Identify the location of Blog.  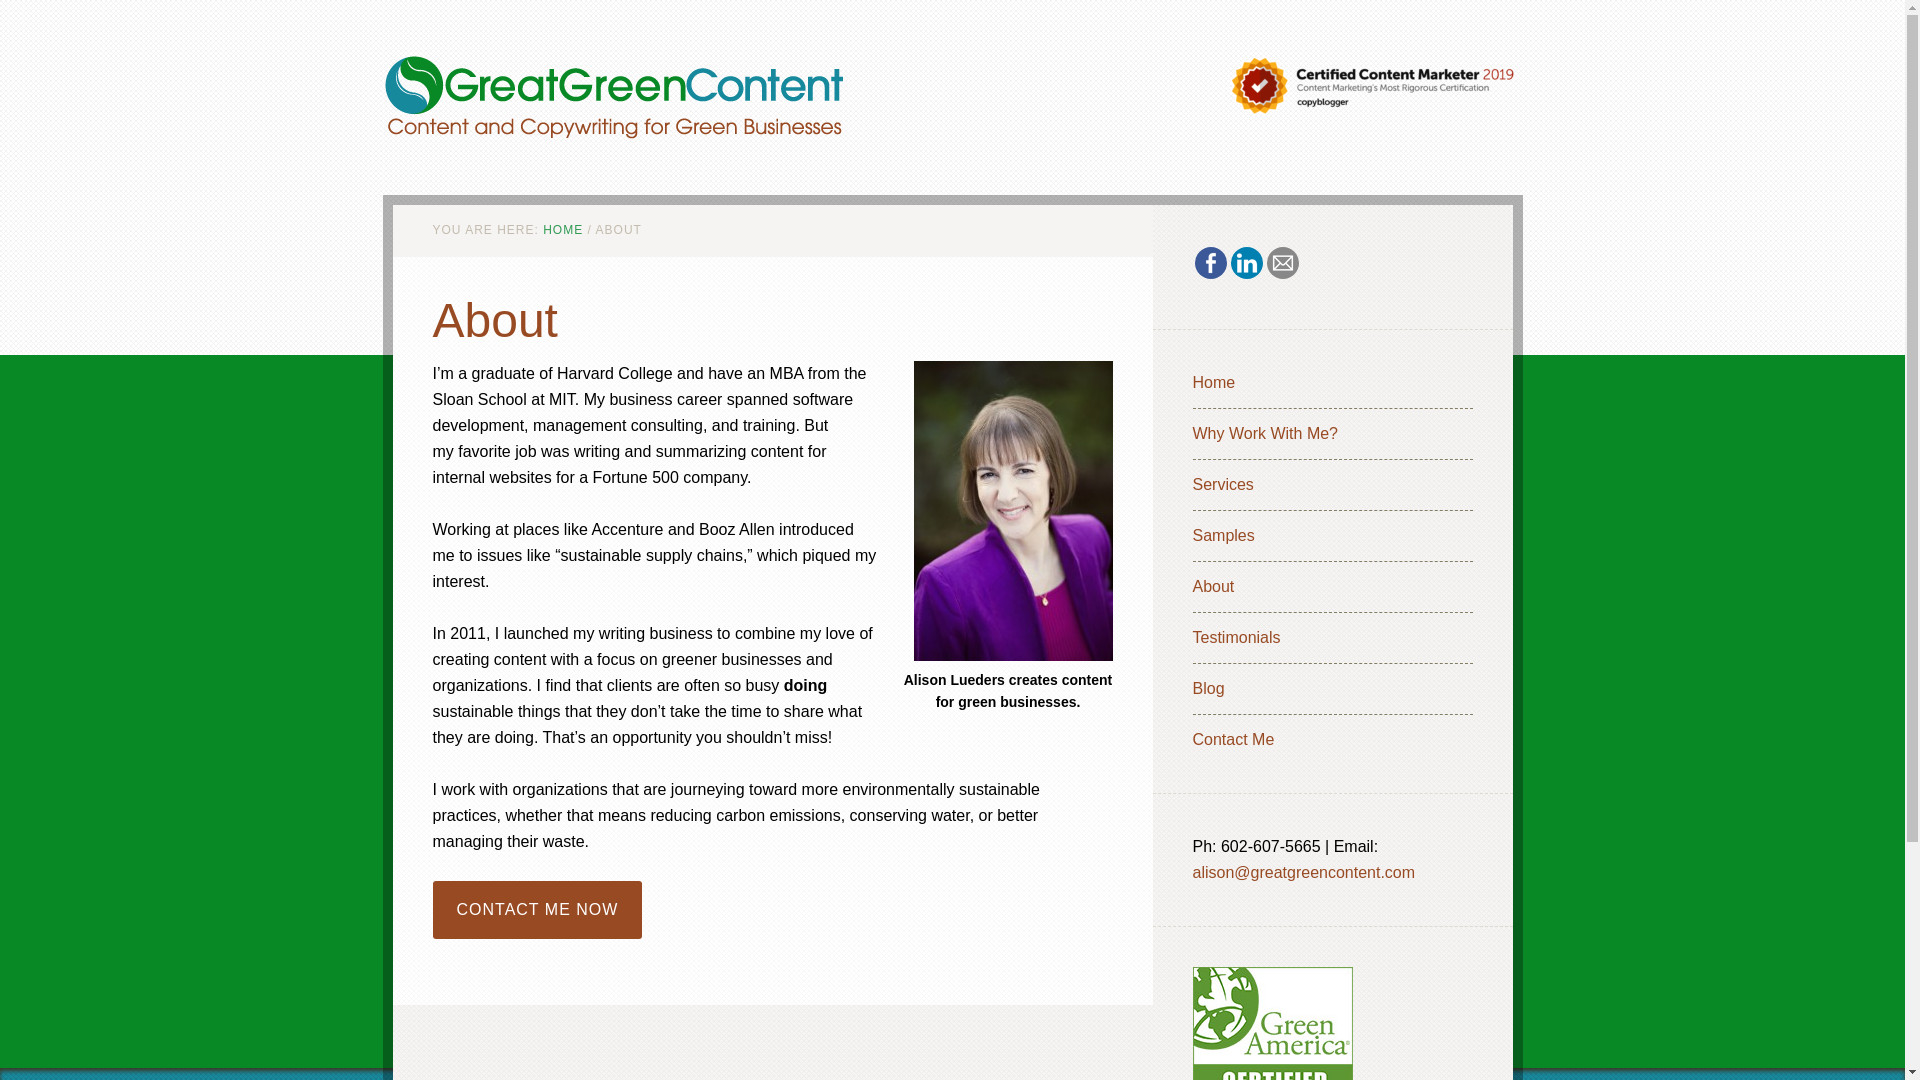
(1208, 688).